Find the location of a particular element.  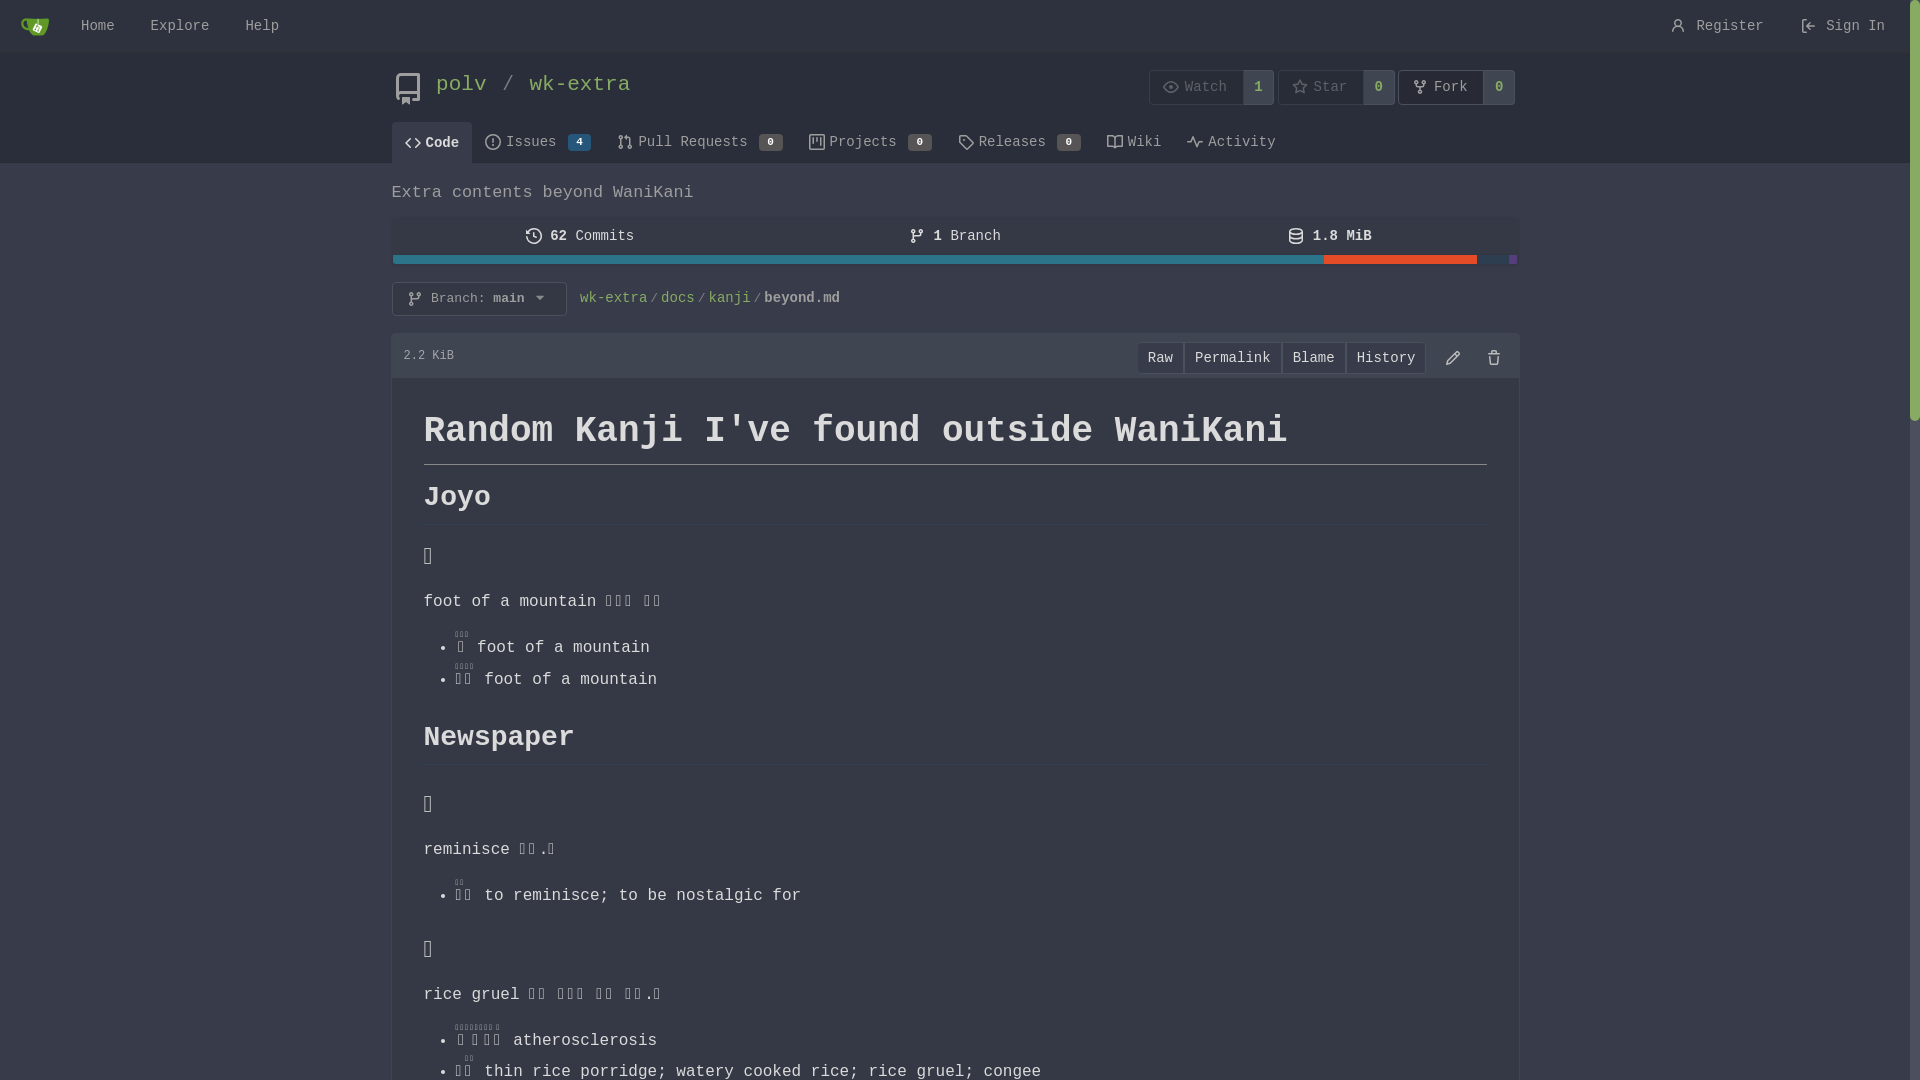

Raw is located at coordinates (1161, 358).